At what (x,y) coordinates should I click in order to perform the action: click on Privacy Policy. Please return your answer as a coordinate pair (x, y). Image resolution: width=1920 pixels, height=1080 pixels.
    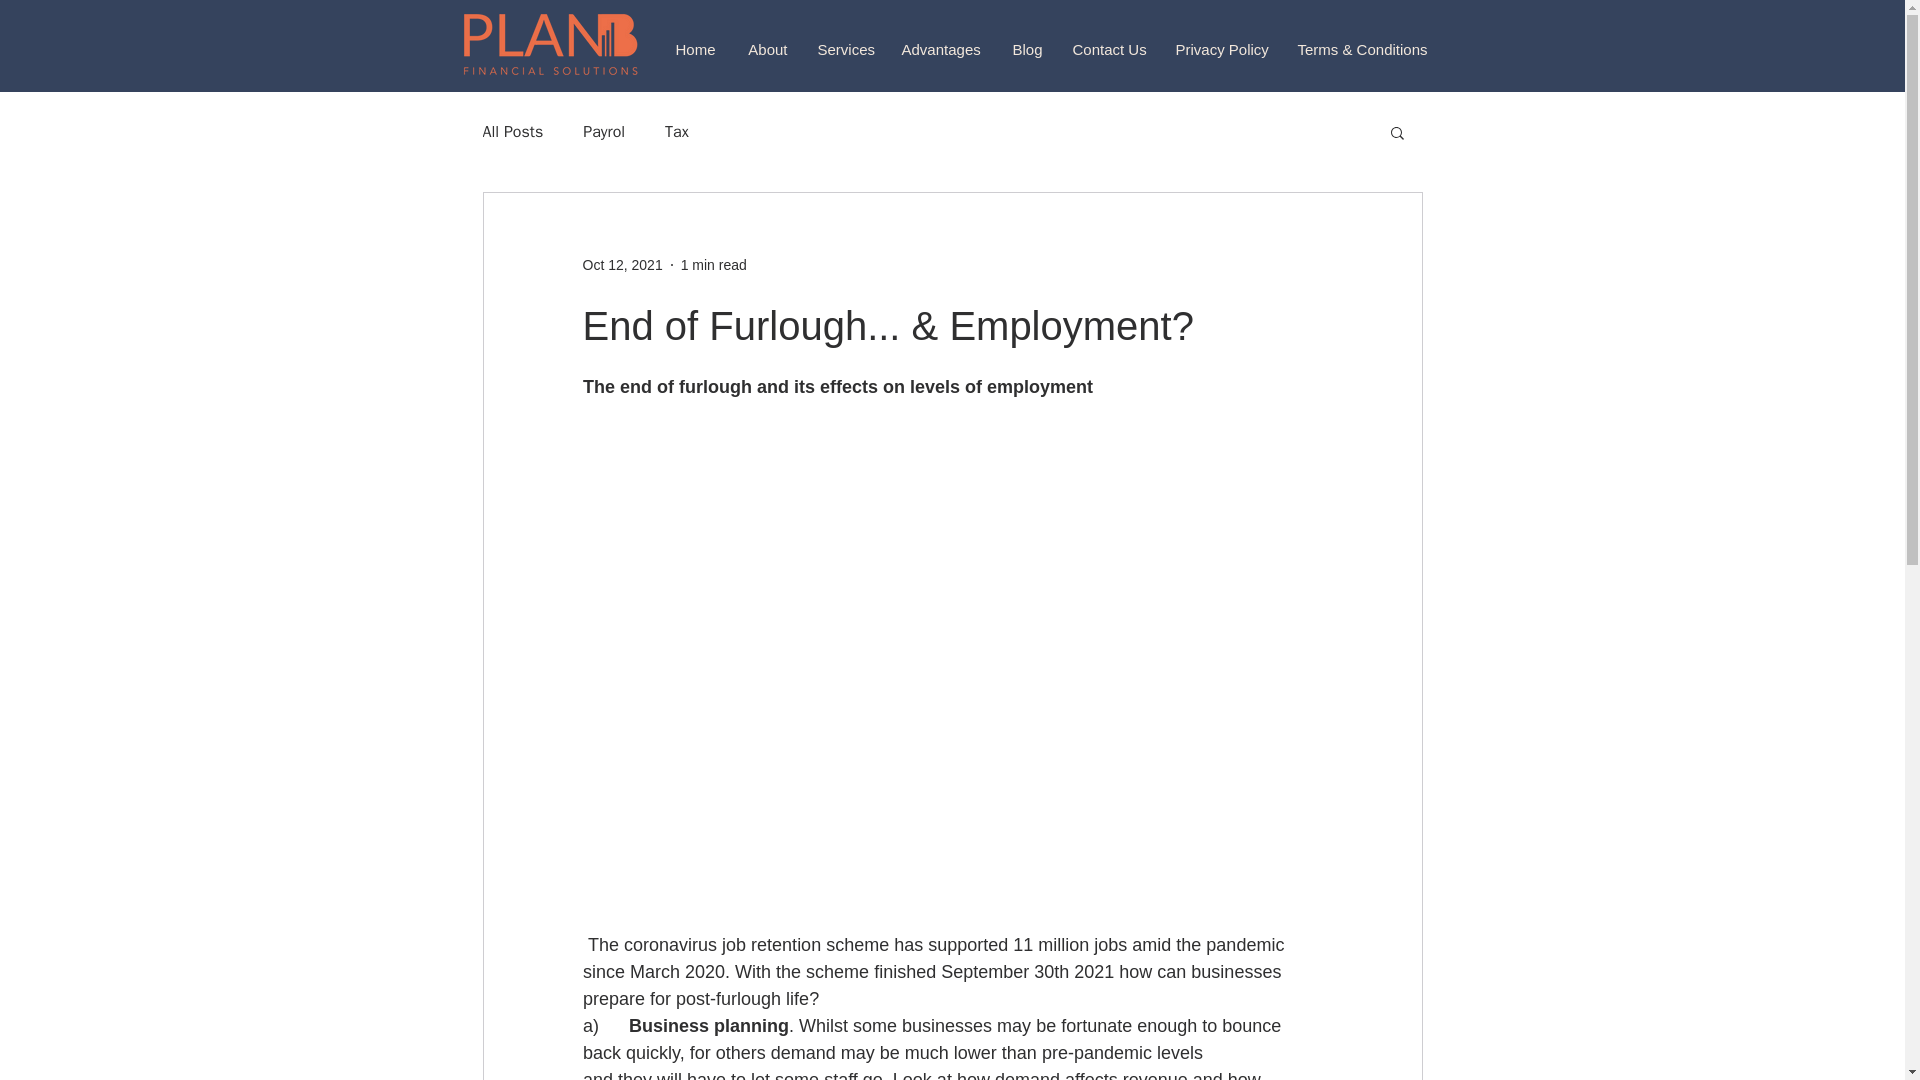
    Looking at the image, I should click on (1220, 50).